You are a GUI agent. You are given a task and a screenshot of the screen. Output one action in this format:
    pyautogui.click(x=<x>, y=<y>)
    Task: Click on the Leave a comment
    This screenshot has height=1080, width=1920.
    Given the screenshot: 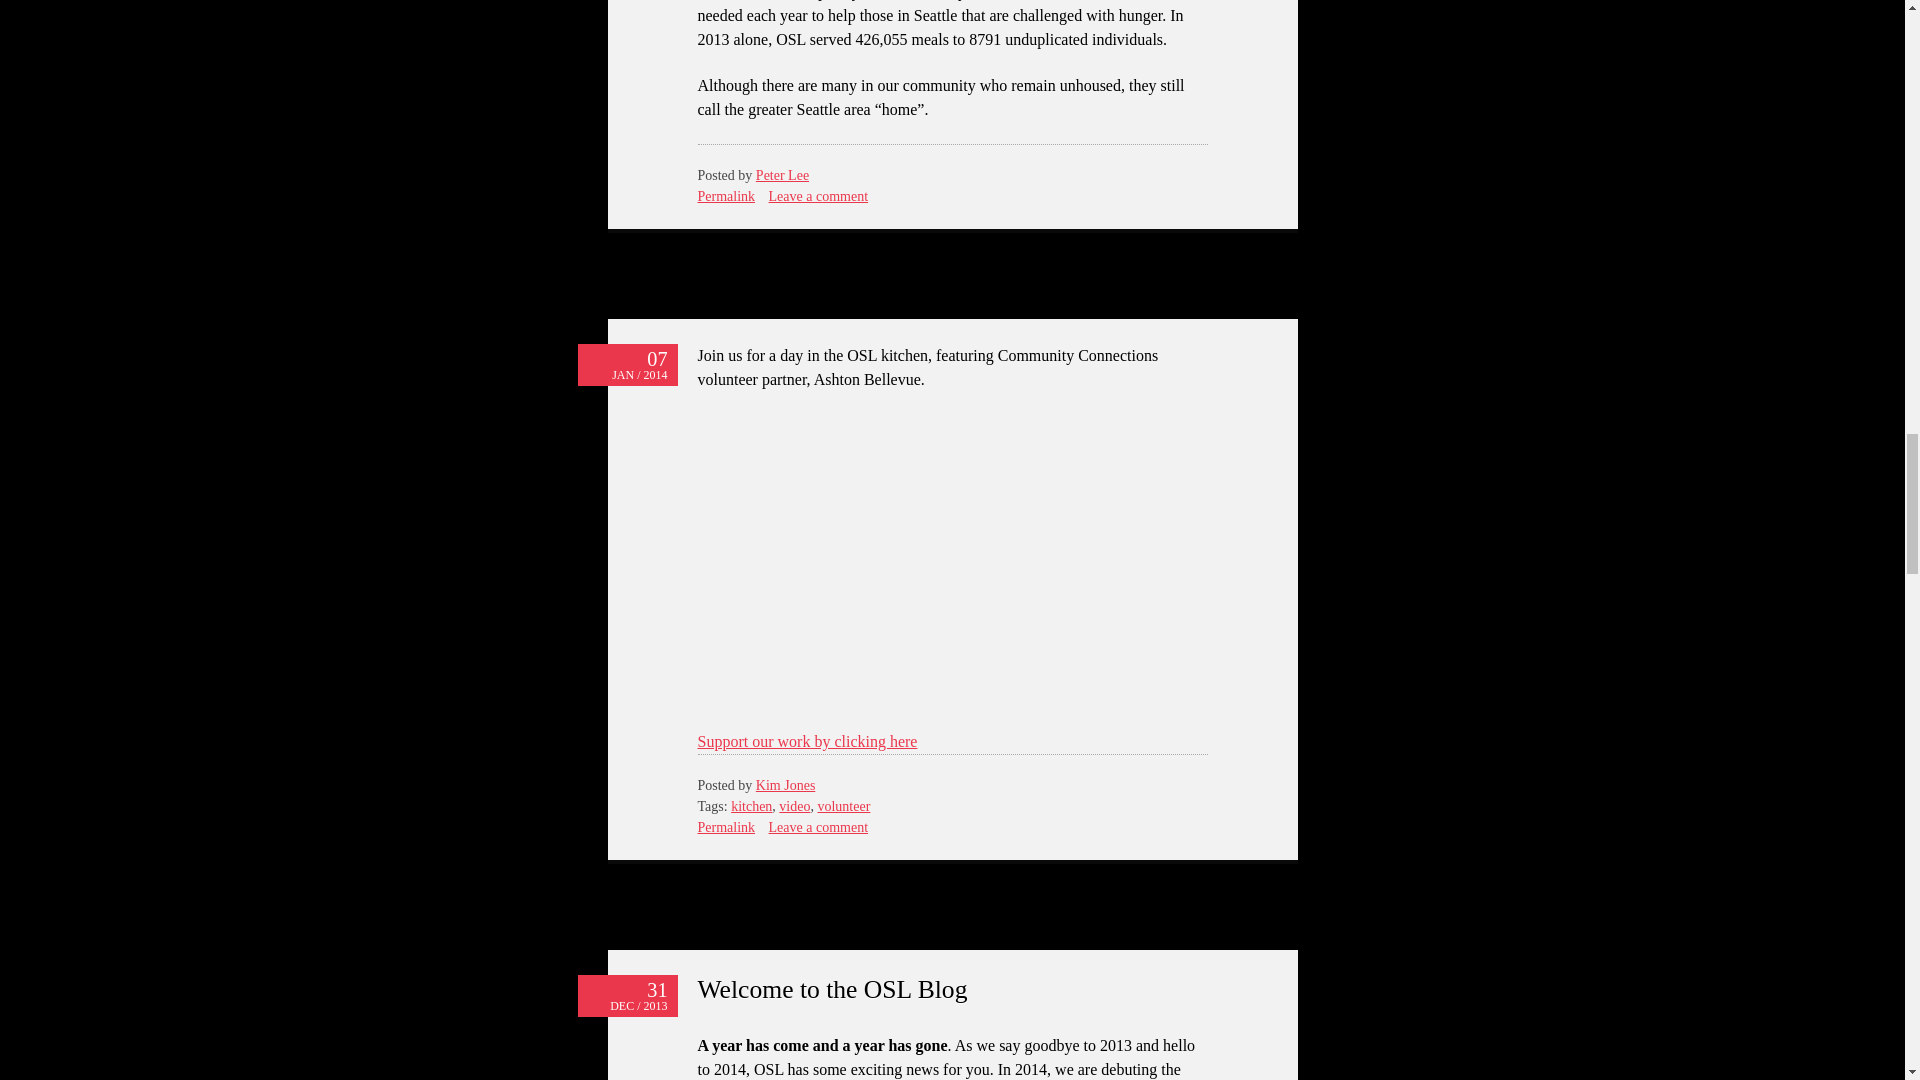 What is the action you would take?
    pyautogui.click(x=819, y=196)
    